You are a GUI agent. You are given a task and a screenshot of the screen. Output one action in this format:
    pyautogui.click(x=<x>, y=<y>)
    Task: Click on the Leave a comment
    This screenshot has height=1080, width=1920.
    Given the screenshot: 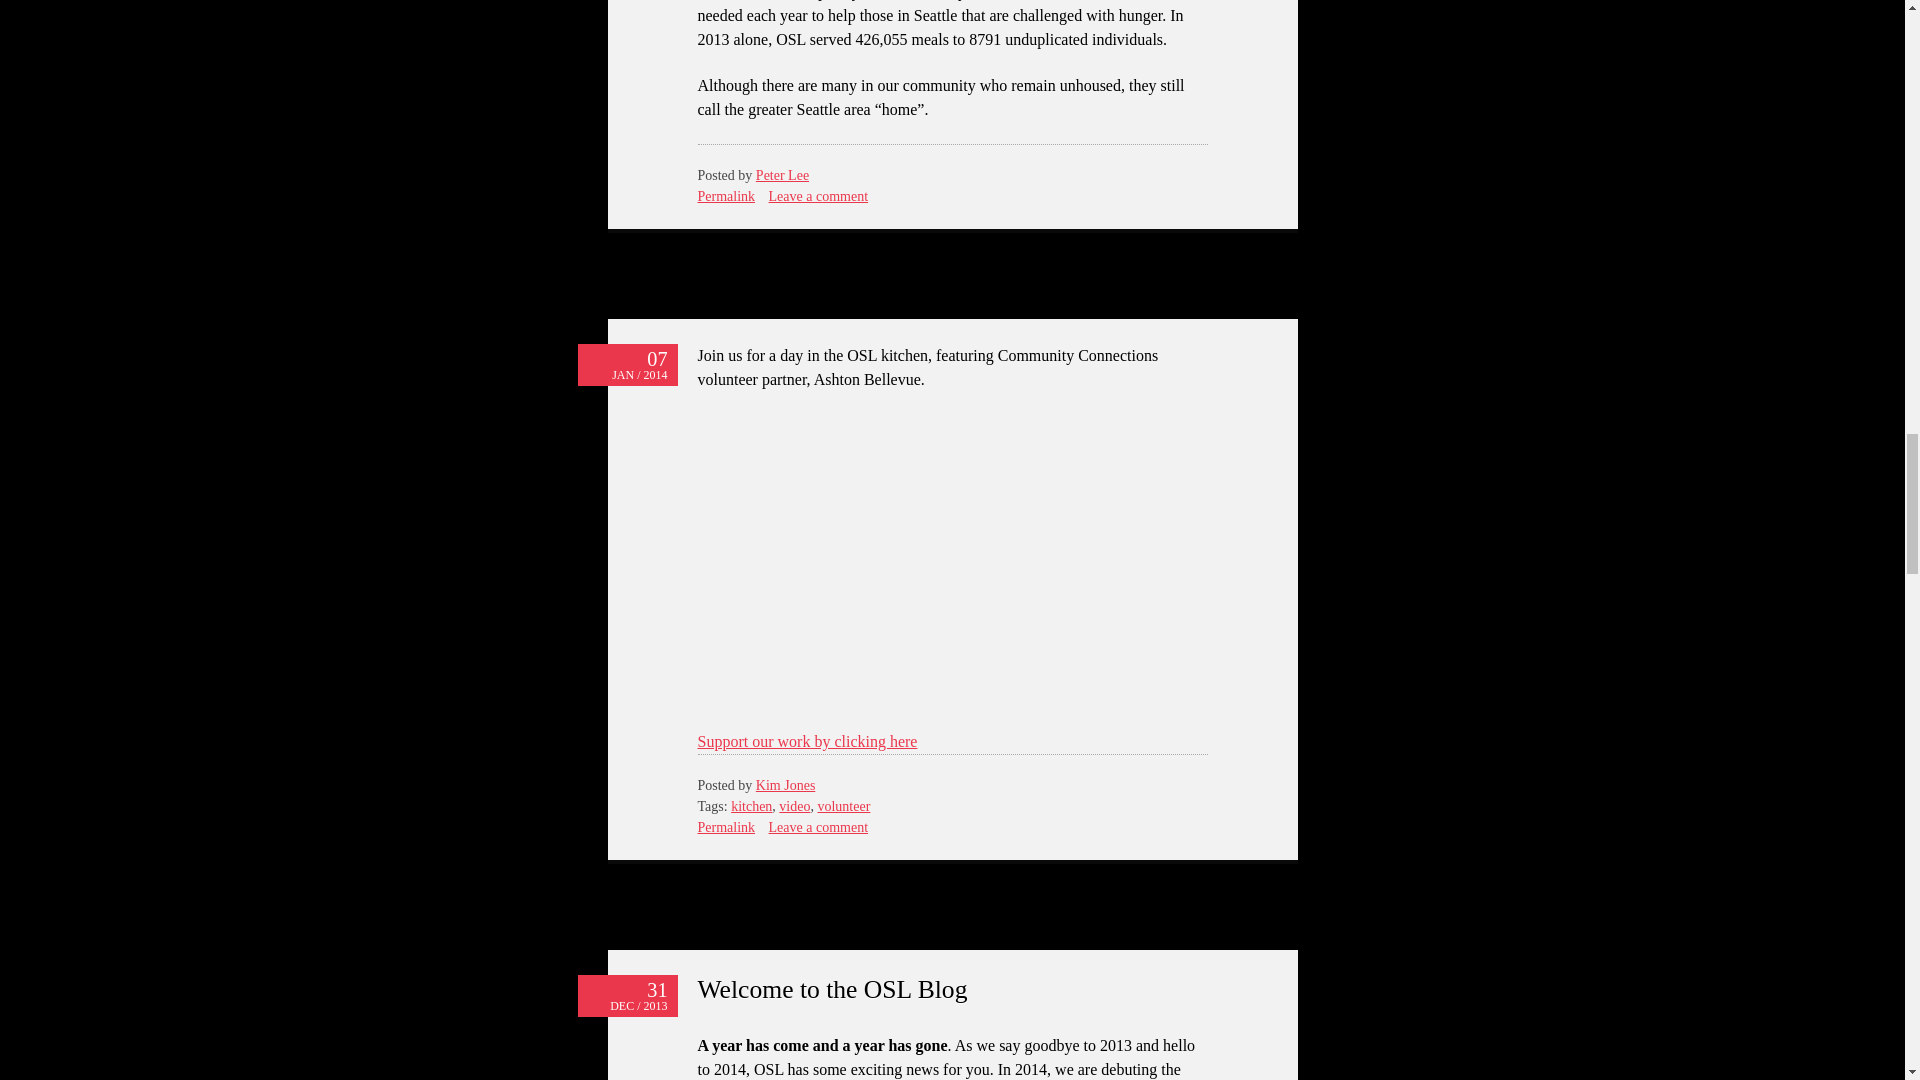 What is the action you would take?
    pyautogui.click(x=819, y=196)
    